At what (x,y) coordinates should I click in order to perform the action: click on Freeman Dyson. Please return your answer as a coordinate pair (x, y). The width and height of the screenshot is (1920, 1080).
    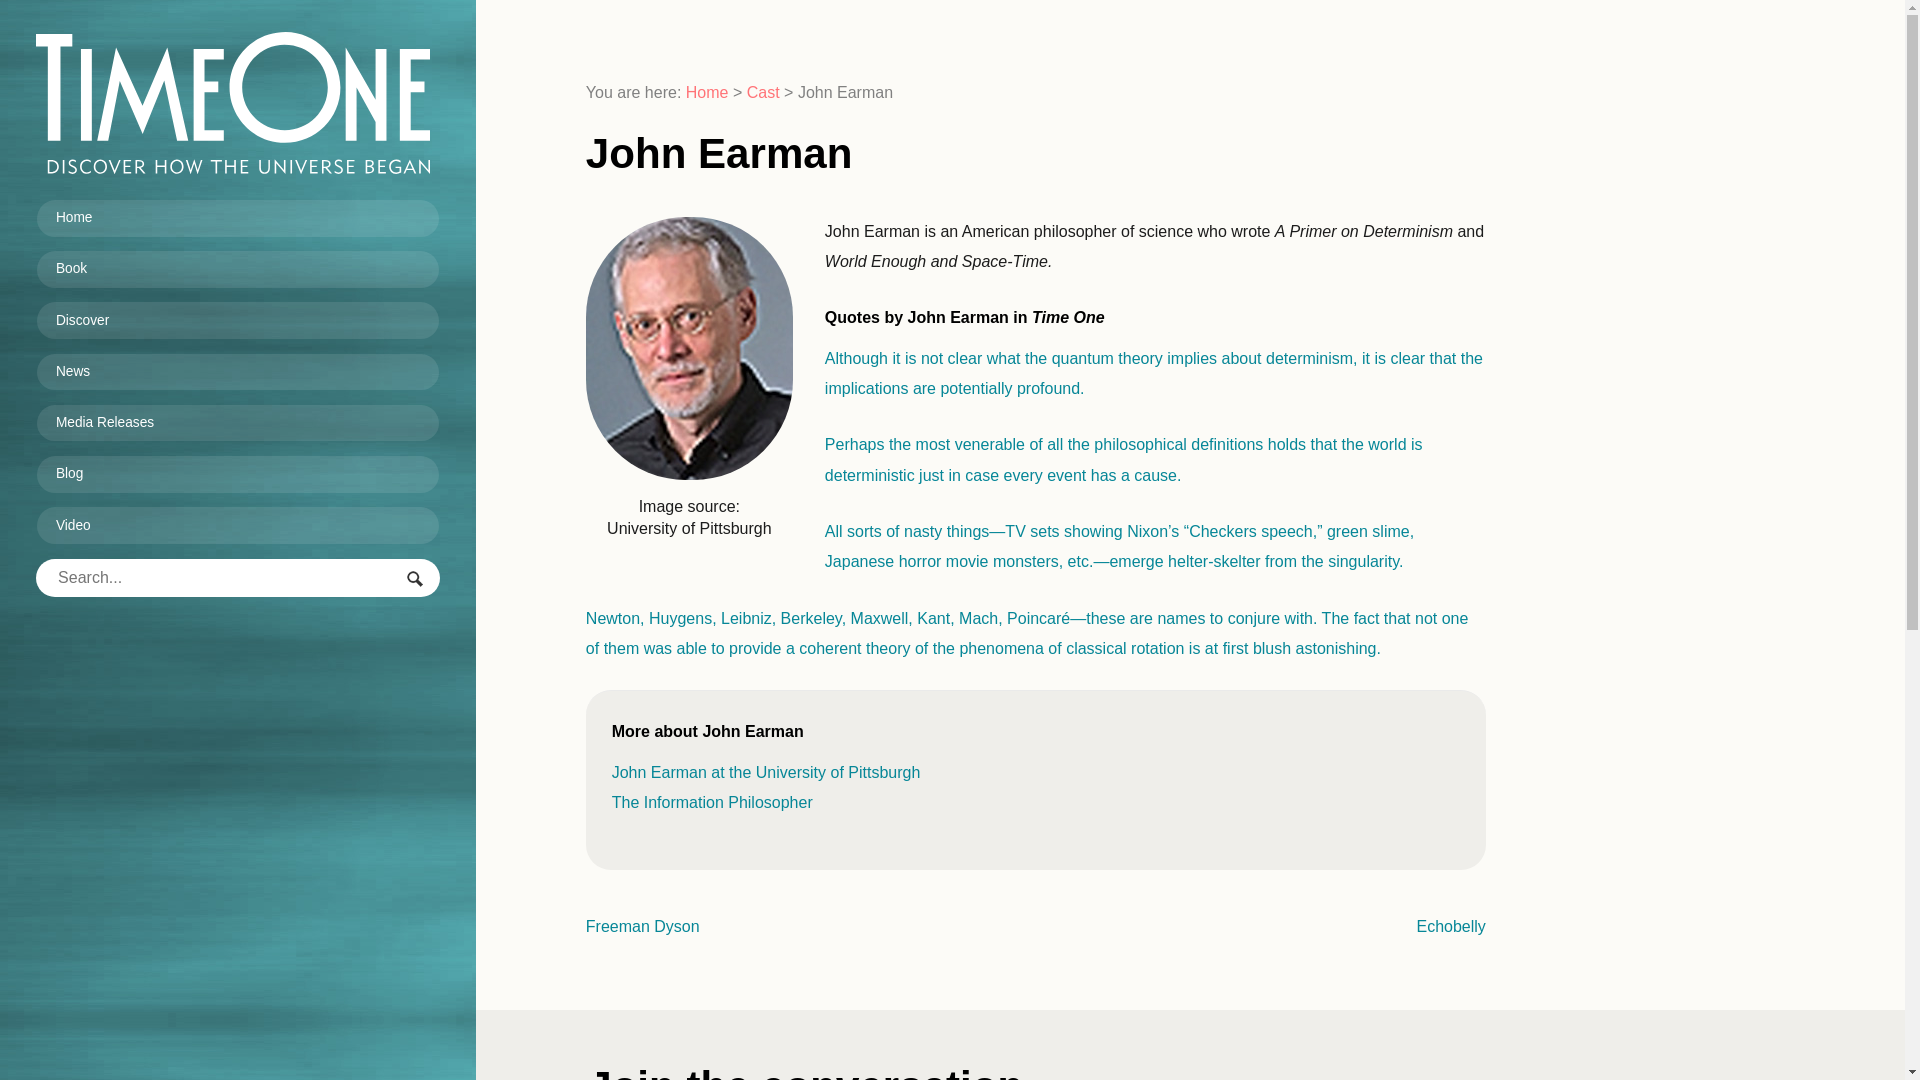
    Looking at the image, I should click on (642, 926).